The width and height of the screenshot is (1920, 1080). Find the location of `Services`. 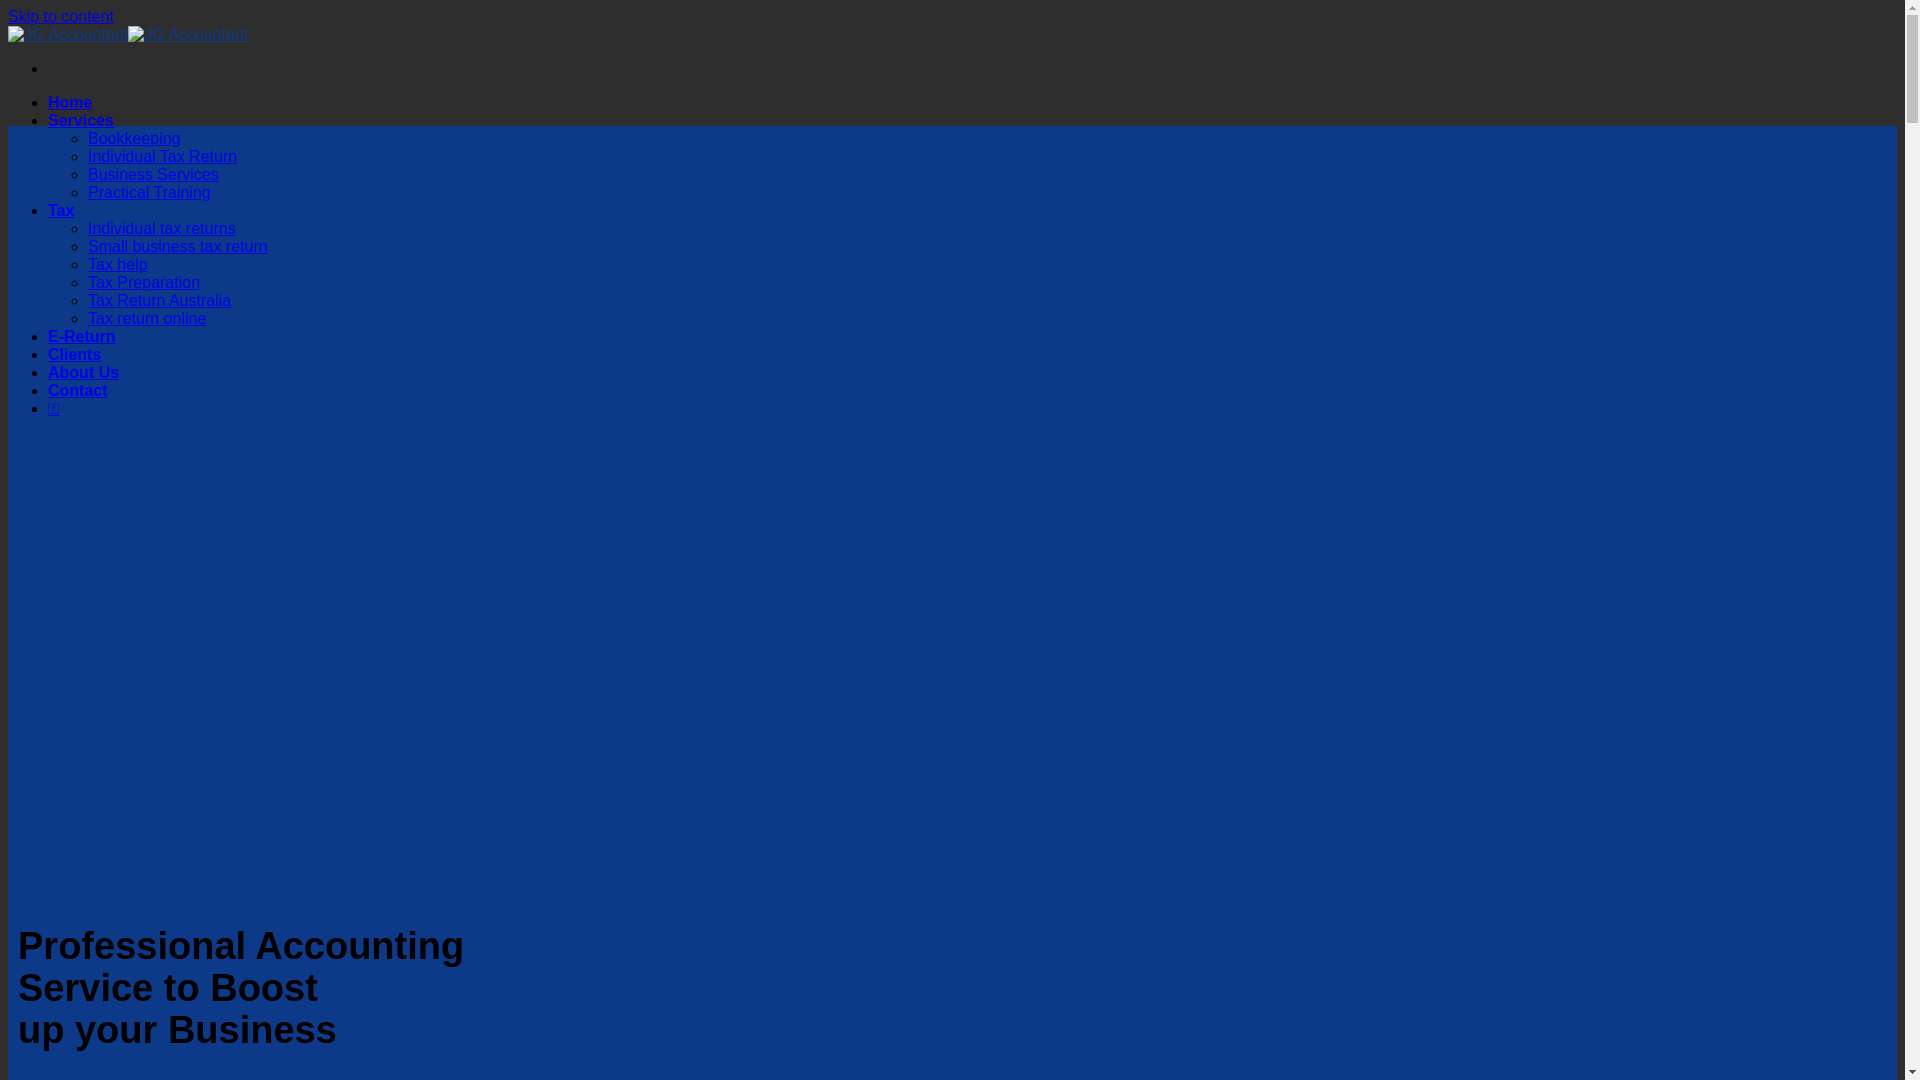

Services is located at coordinates (81, 120).